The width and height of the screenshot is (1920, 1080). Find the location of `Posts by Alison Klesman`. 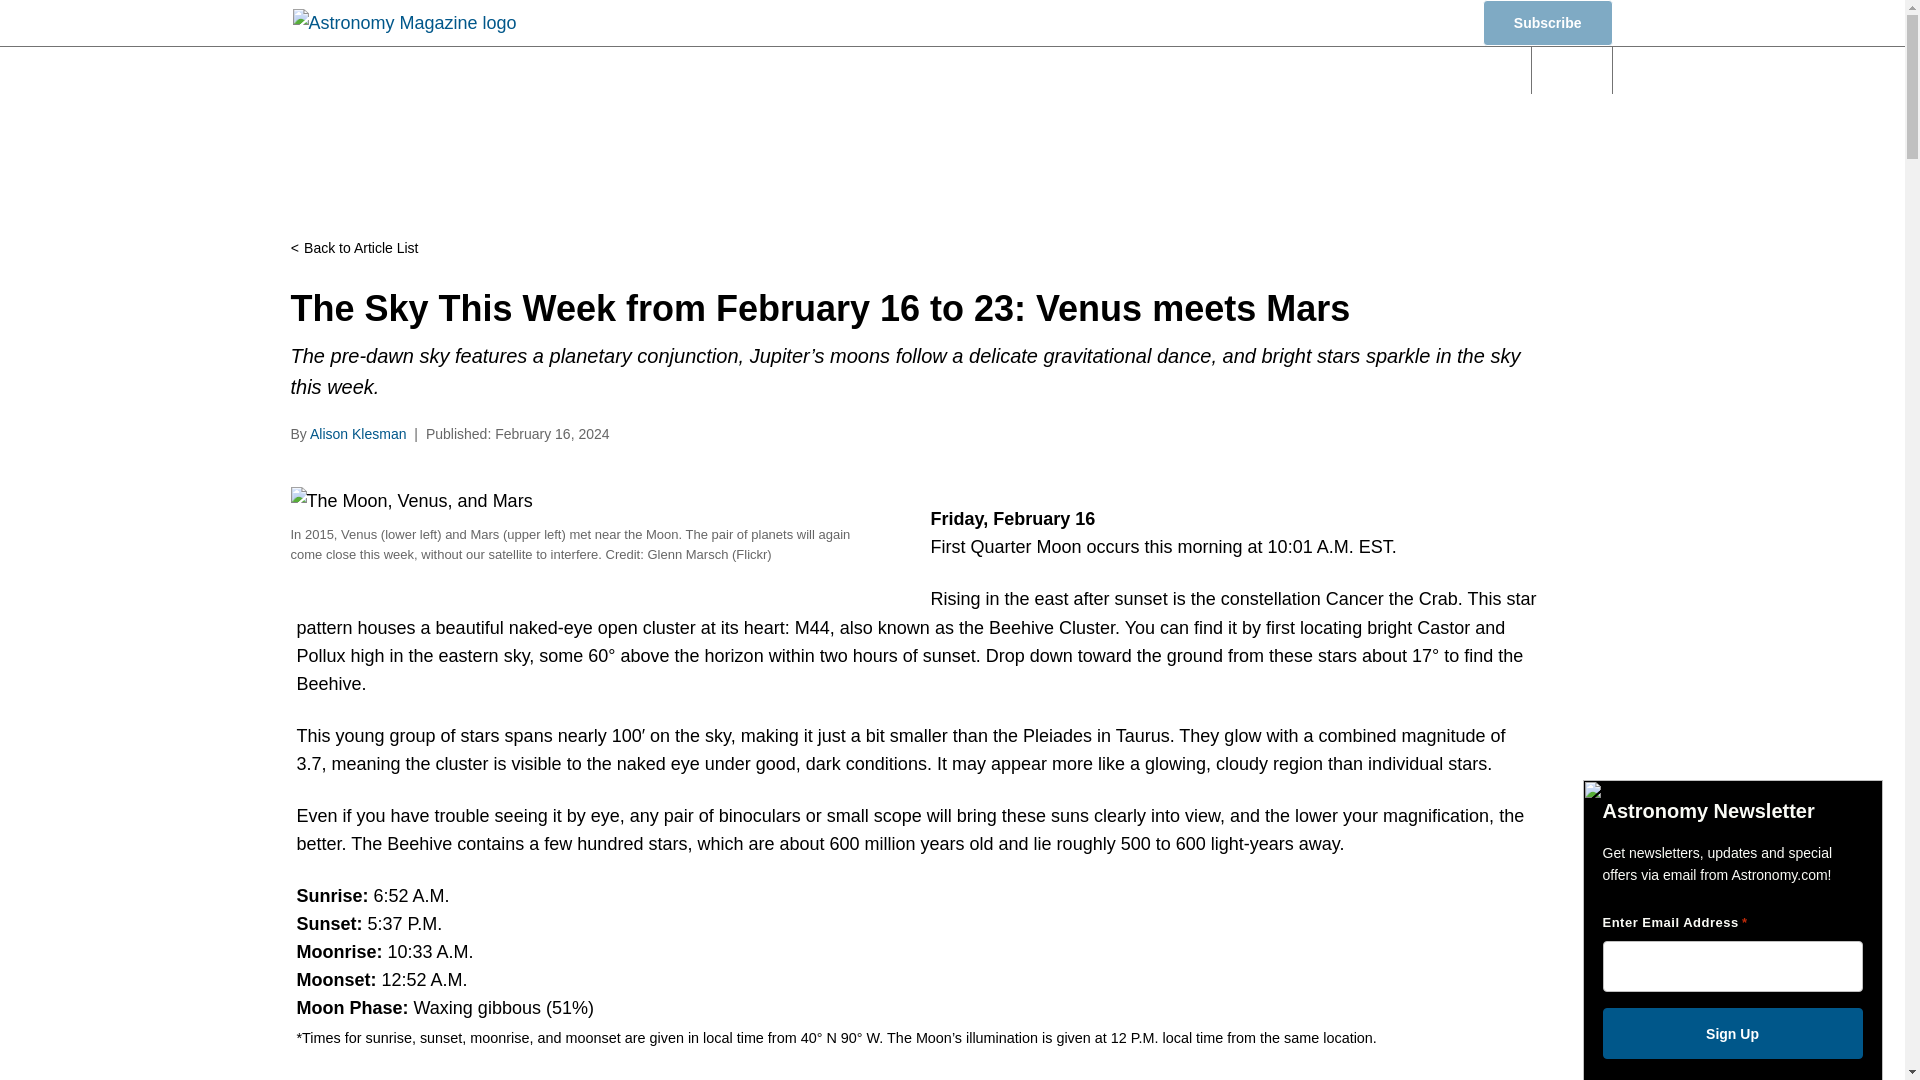

Posts by Alison Klesman is located at coordinates (358, 433).